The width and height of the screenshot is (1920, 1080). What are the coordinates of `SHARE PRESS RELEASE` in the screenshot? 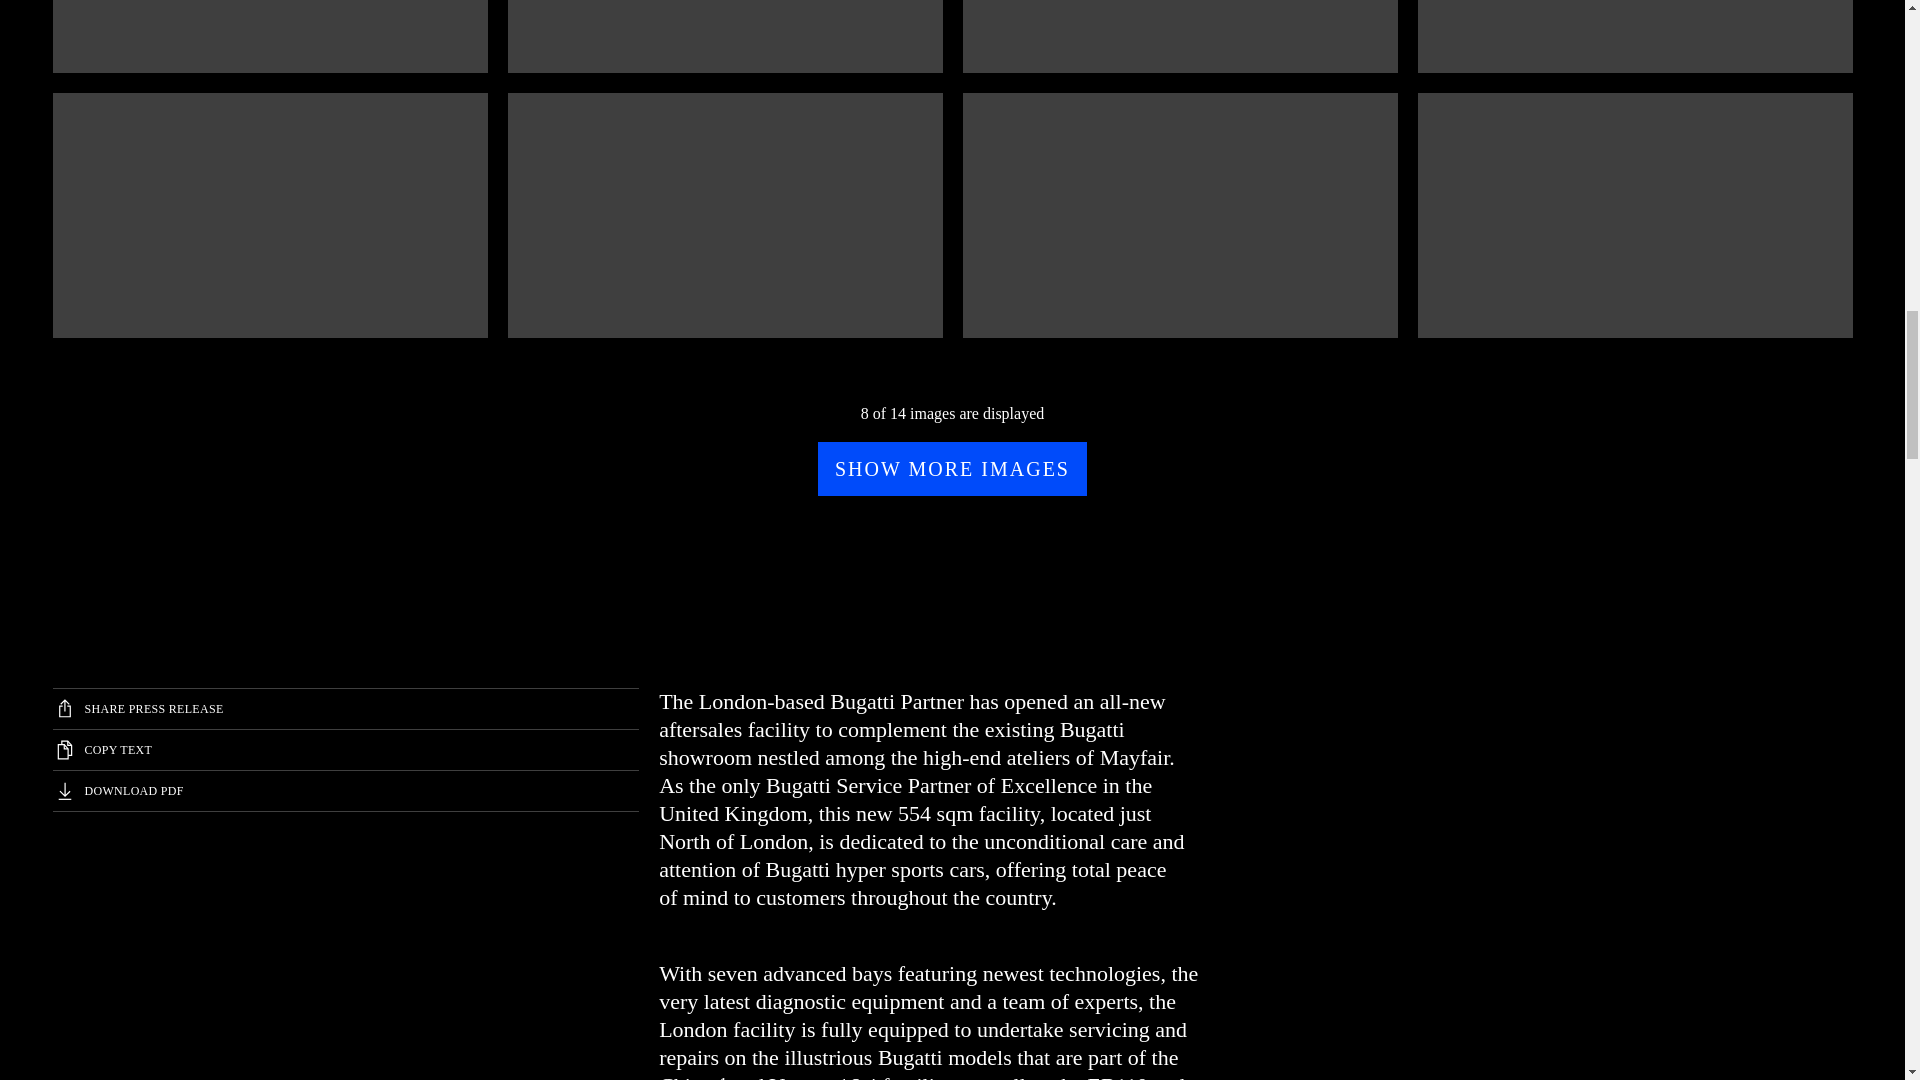 It's located at (345, 709).